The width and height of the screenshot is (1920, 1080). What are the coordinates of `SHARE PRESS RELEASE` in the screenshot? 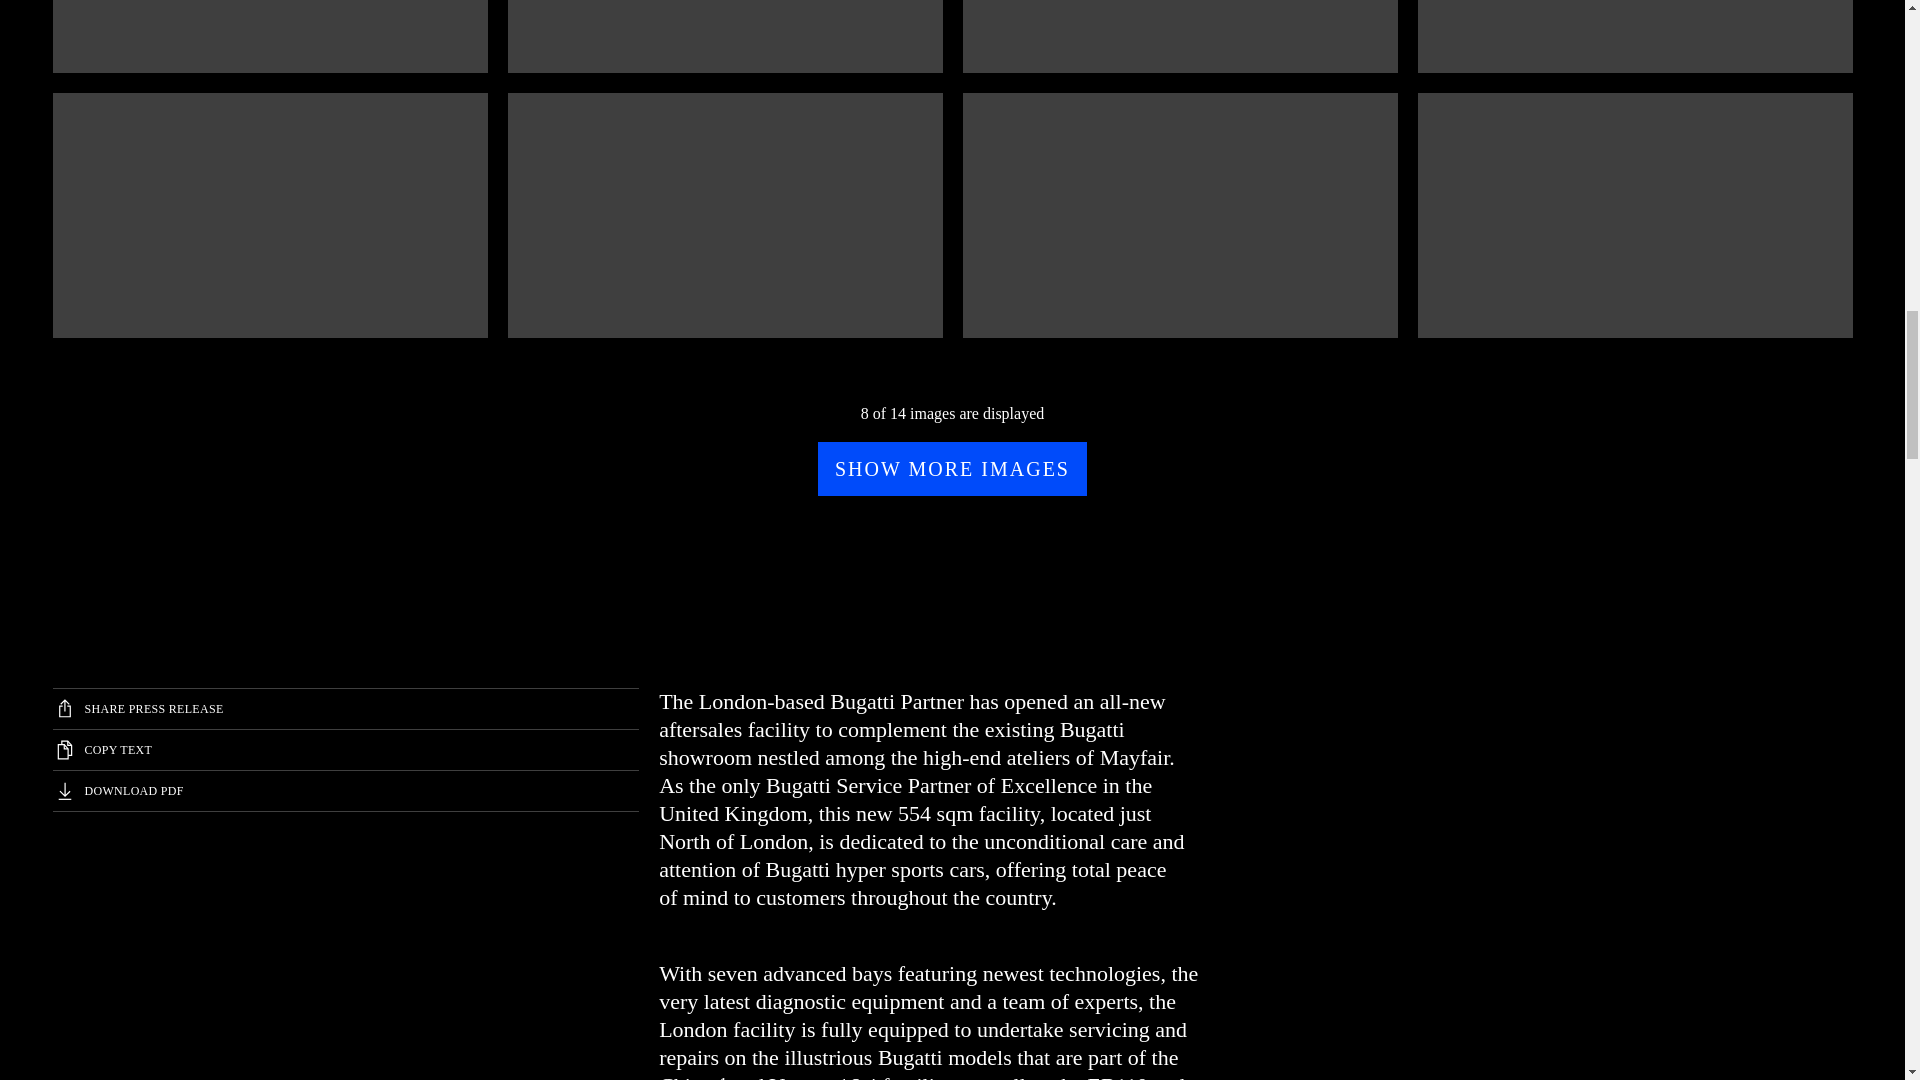 It's located at (345, 709).